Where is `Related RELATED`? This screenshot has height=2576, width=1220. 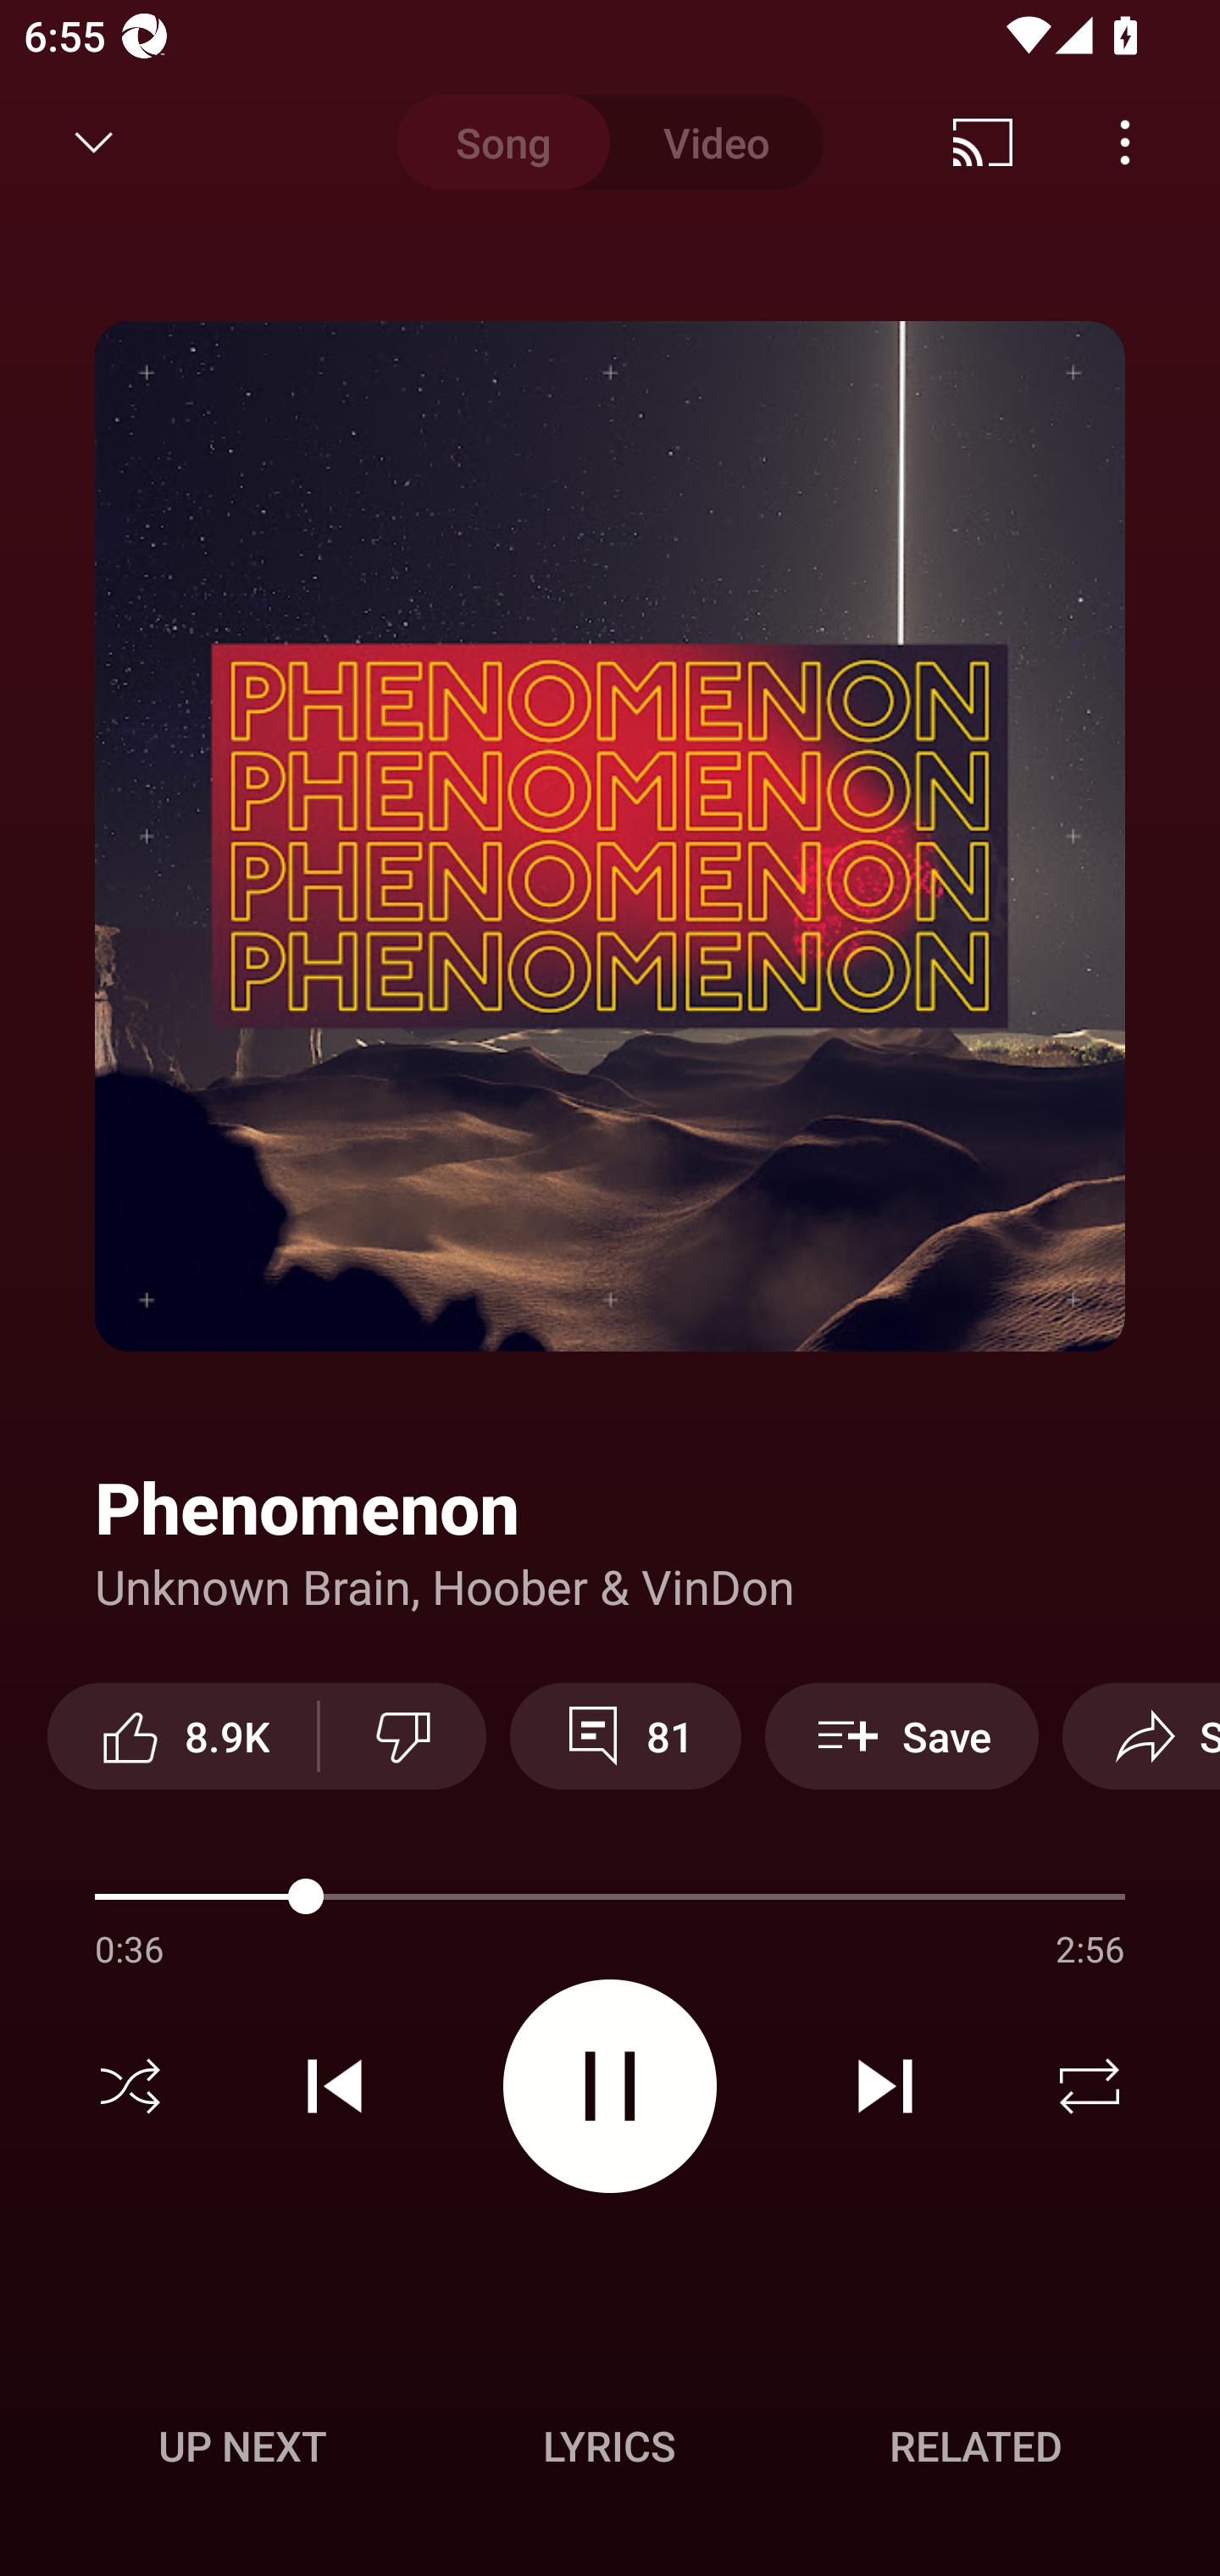
Related RELATED is located at coordinates (976, 2446).